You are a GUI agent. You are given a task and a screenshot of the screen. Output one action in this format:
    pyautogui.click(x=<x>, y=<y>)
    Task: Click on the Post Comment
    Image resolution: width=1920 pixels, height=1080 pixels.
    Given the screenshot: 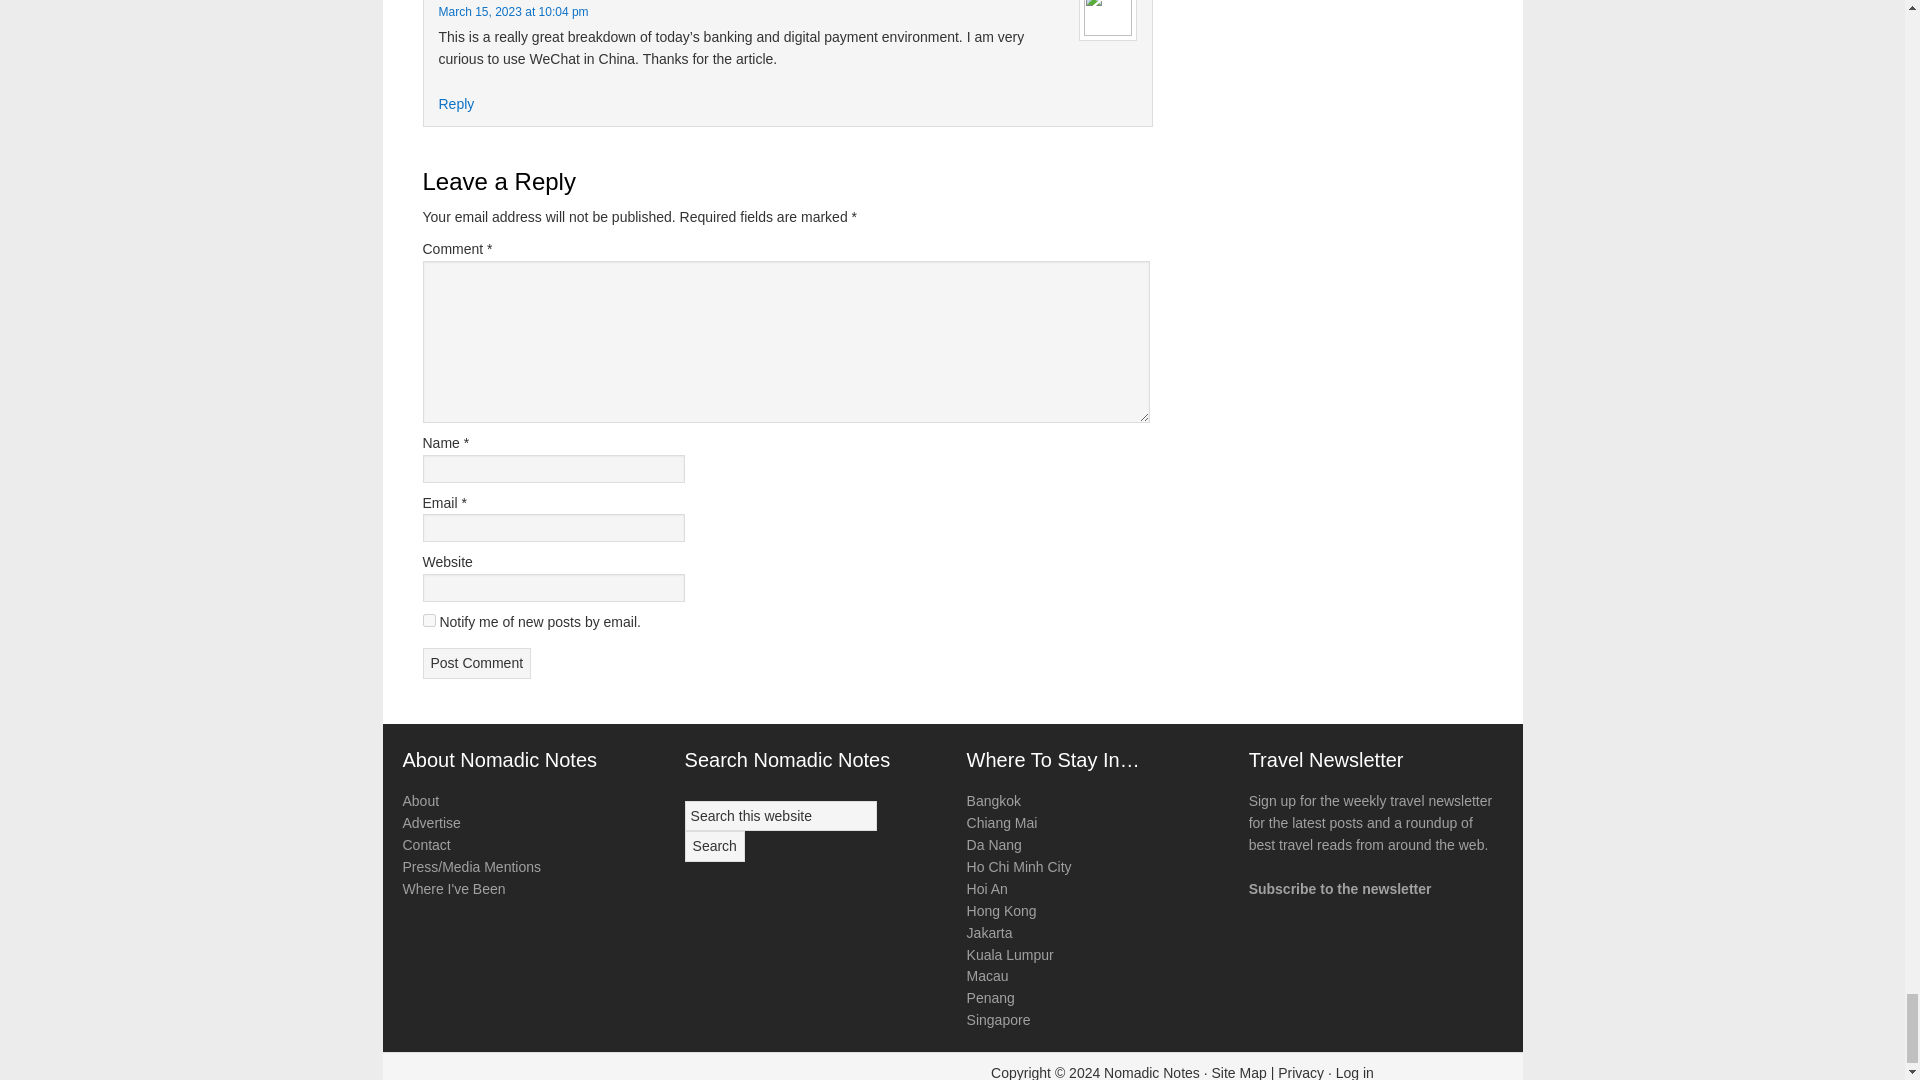 What is the action you would take?
    pyautogui.click(x=476, y=664)
    